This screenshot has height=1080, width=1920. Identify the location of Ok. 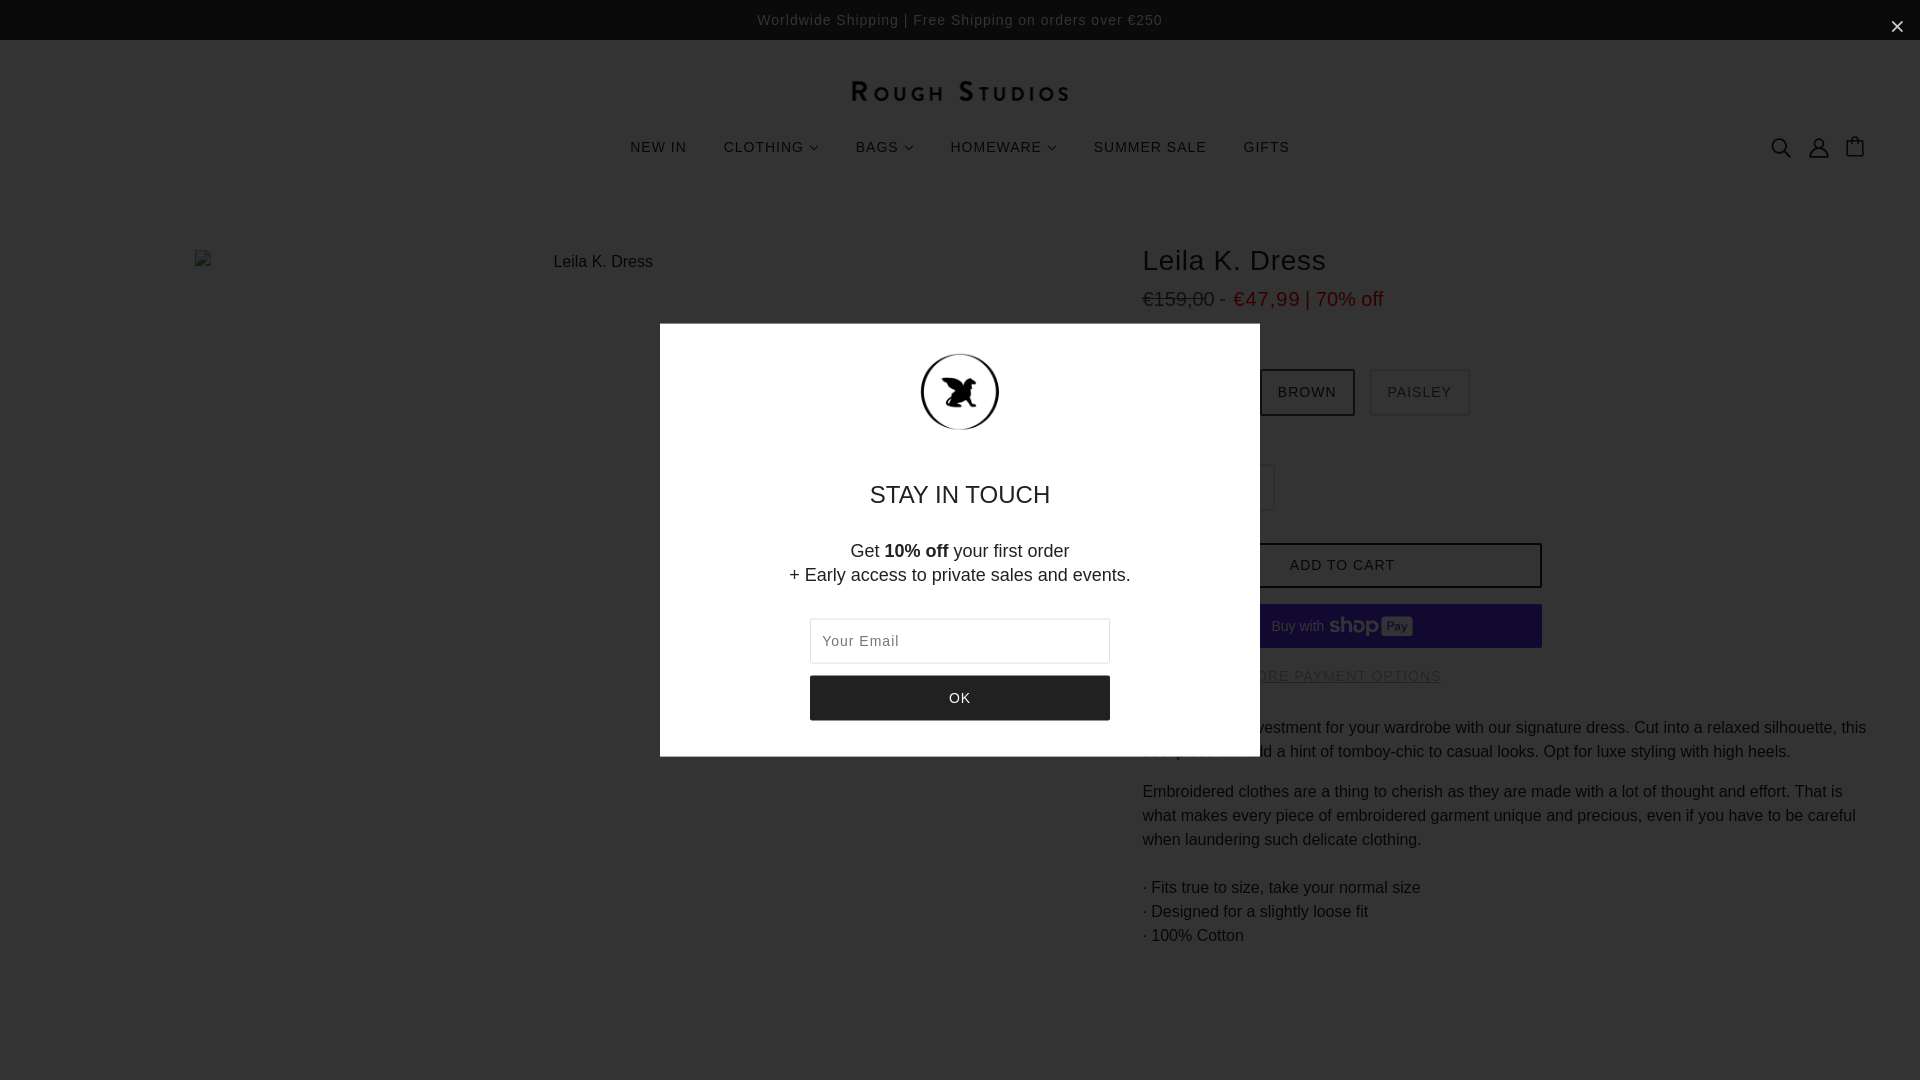
(960, 698).